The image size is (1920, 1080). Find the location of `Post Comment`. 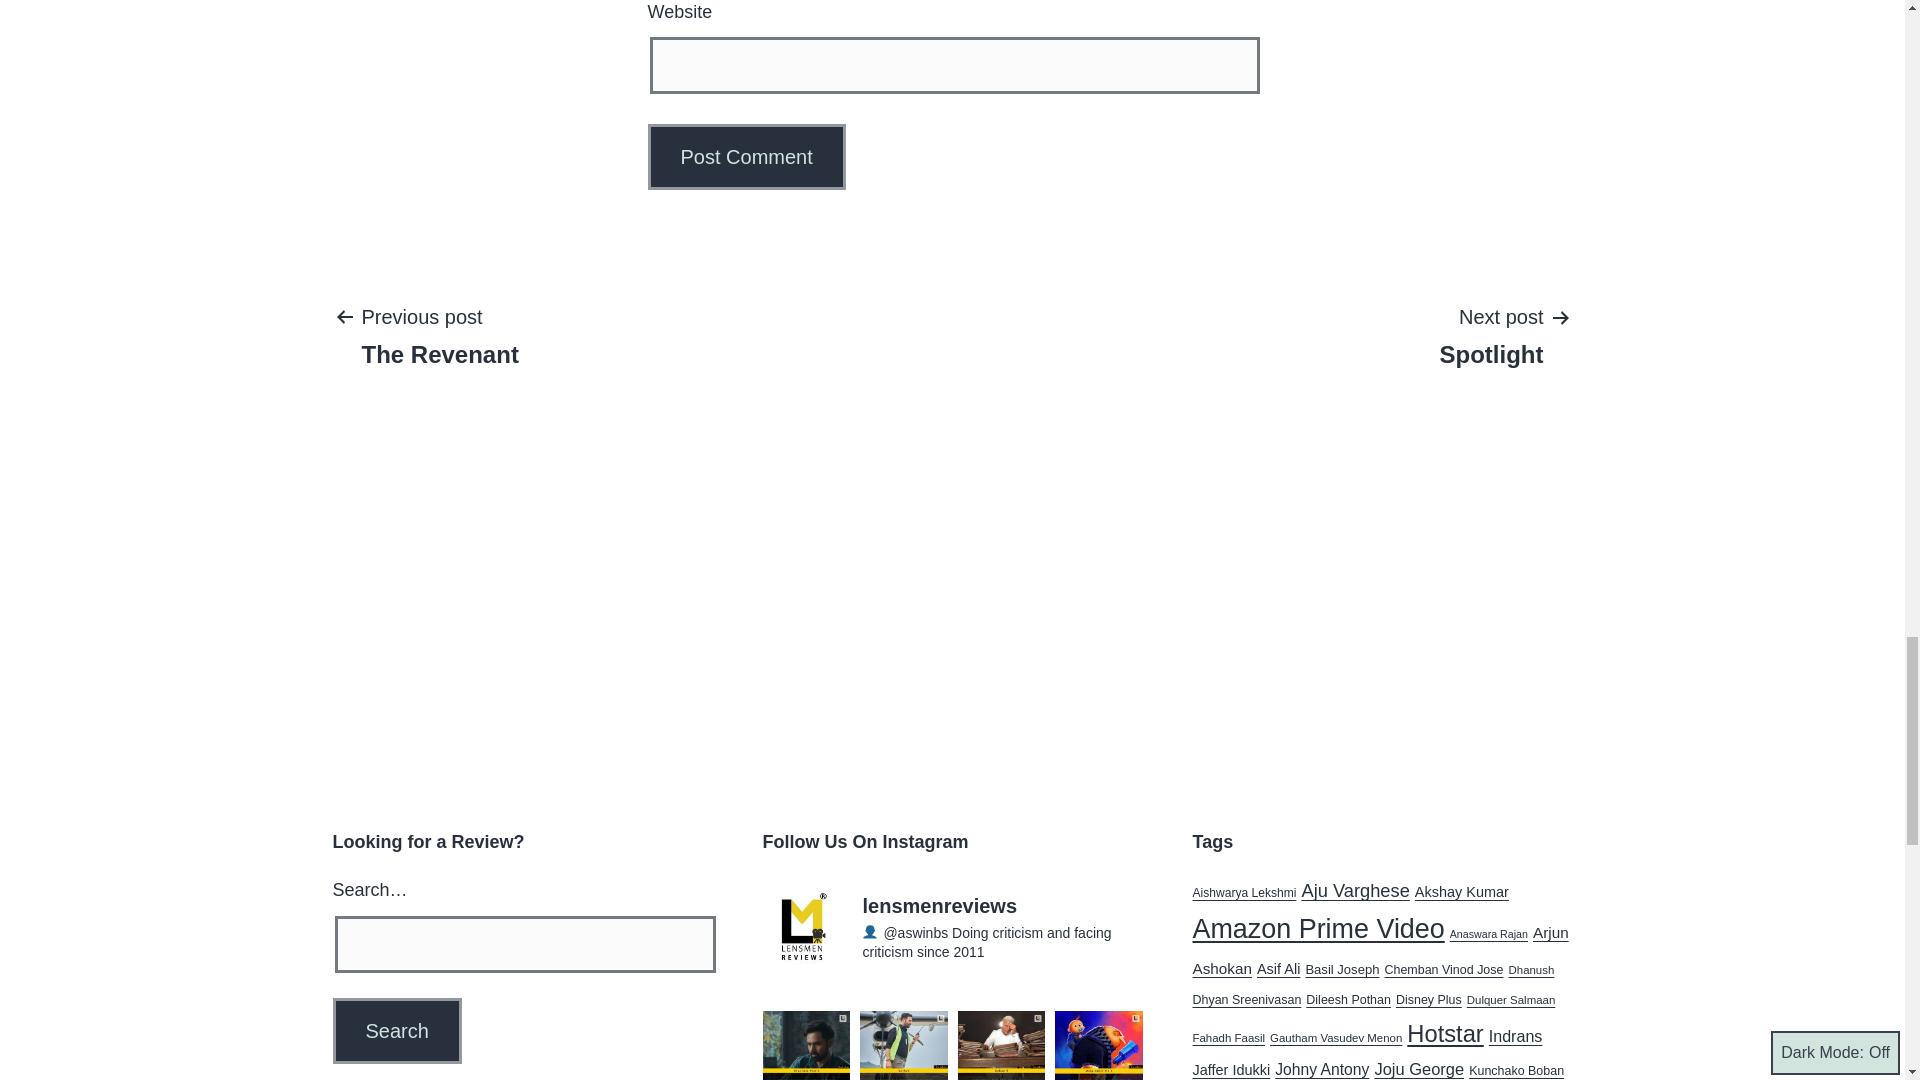

Post Comment is located at coordinates (1492, 335).